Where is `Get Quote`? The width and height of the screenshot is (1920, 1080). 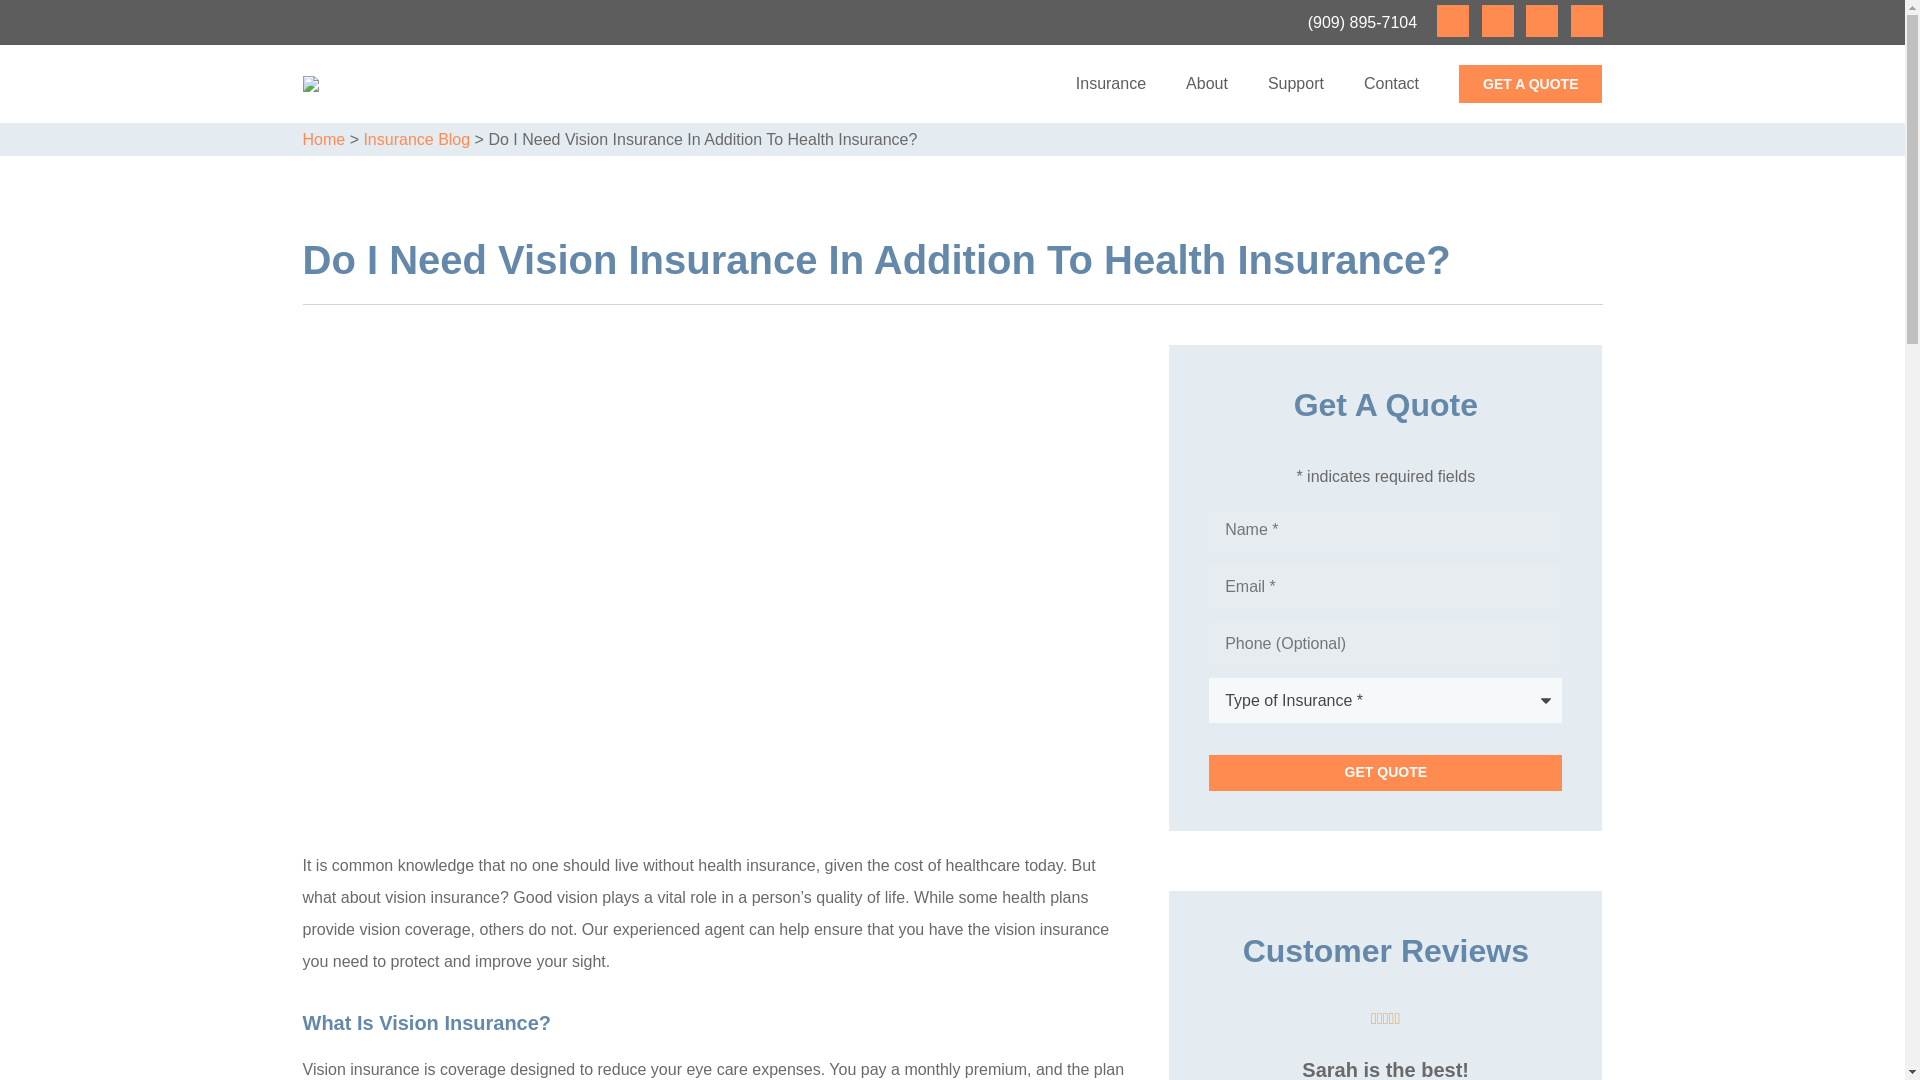
Get Quote is located at coordinates (1386, 772).